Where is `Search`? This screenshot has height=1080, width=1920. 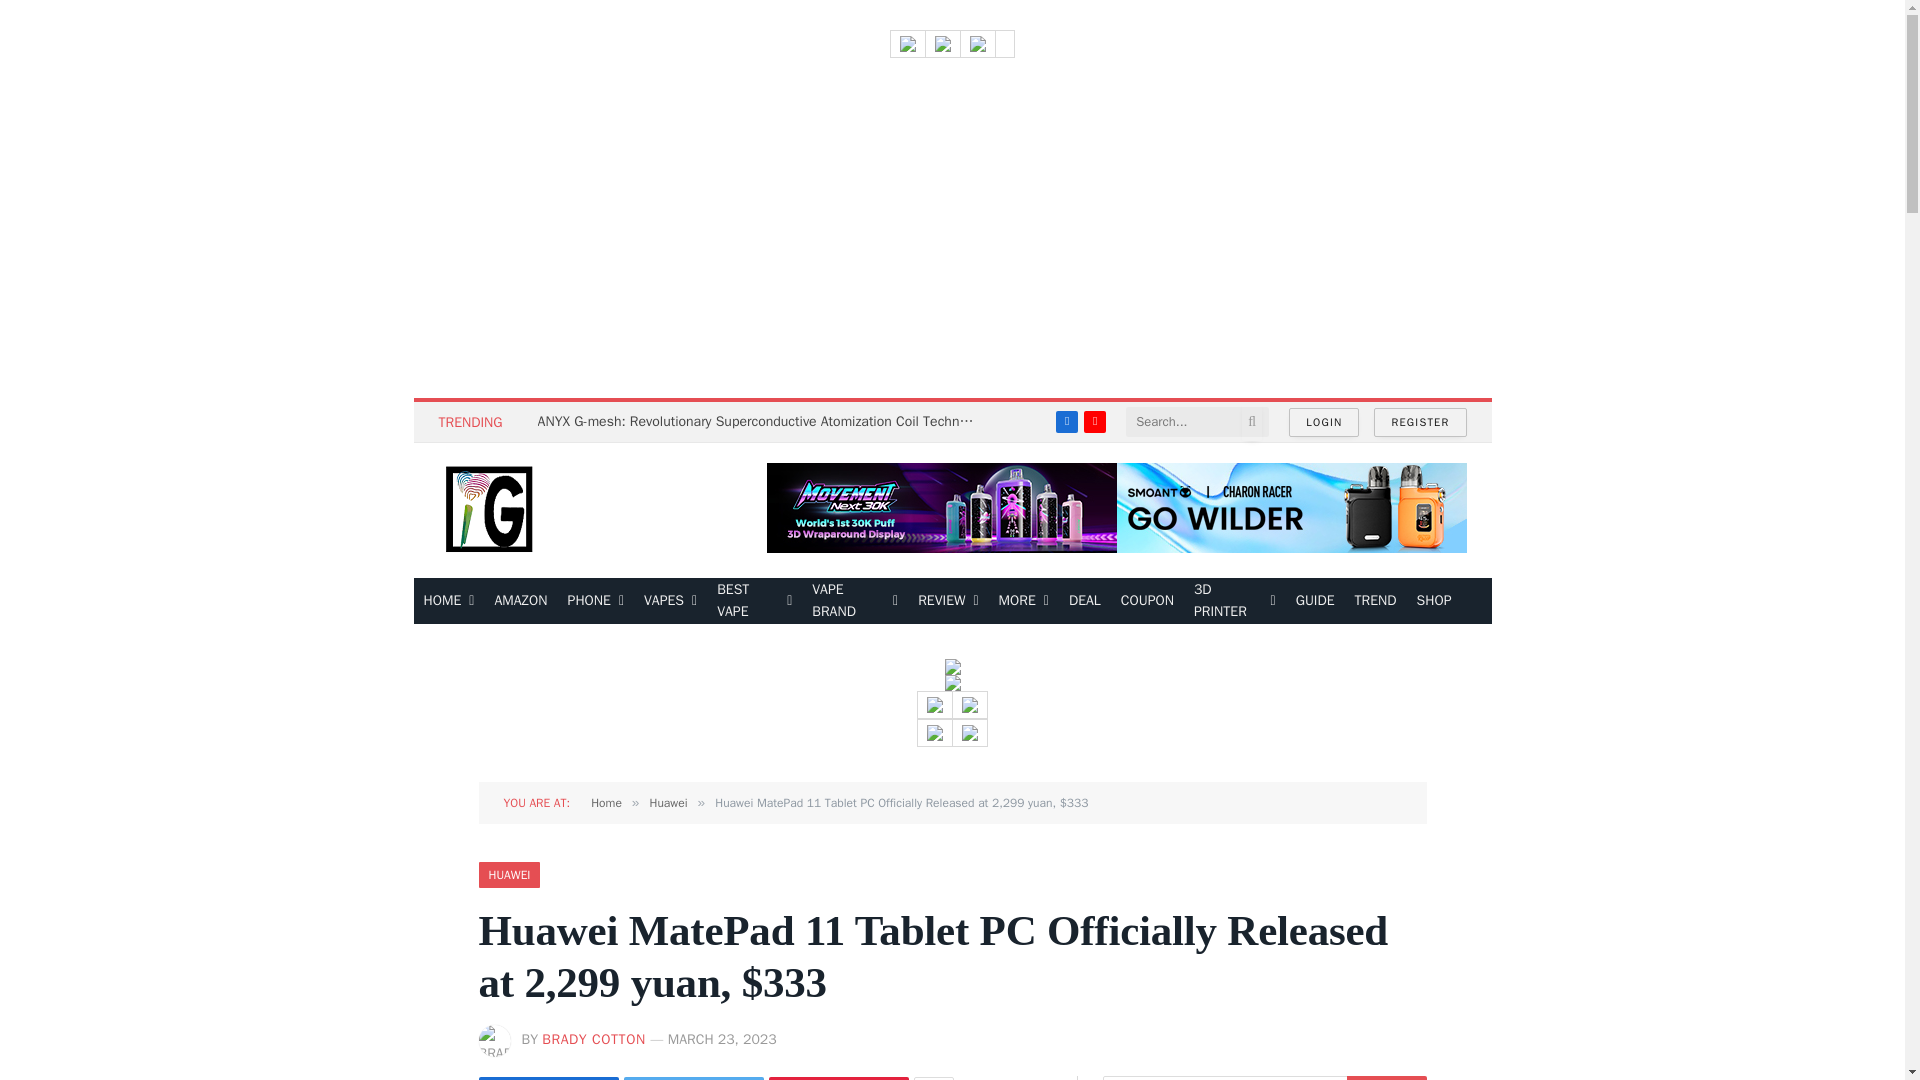
Search is located at coordinates (1386, 1078).